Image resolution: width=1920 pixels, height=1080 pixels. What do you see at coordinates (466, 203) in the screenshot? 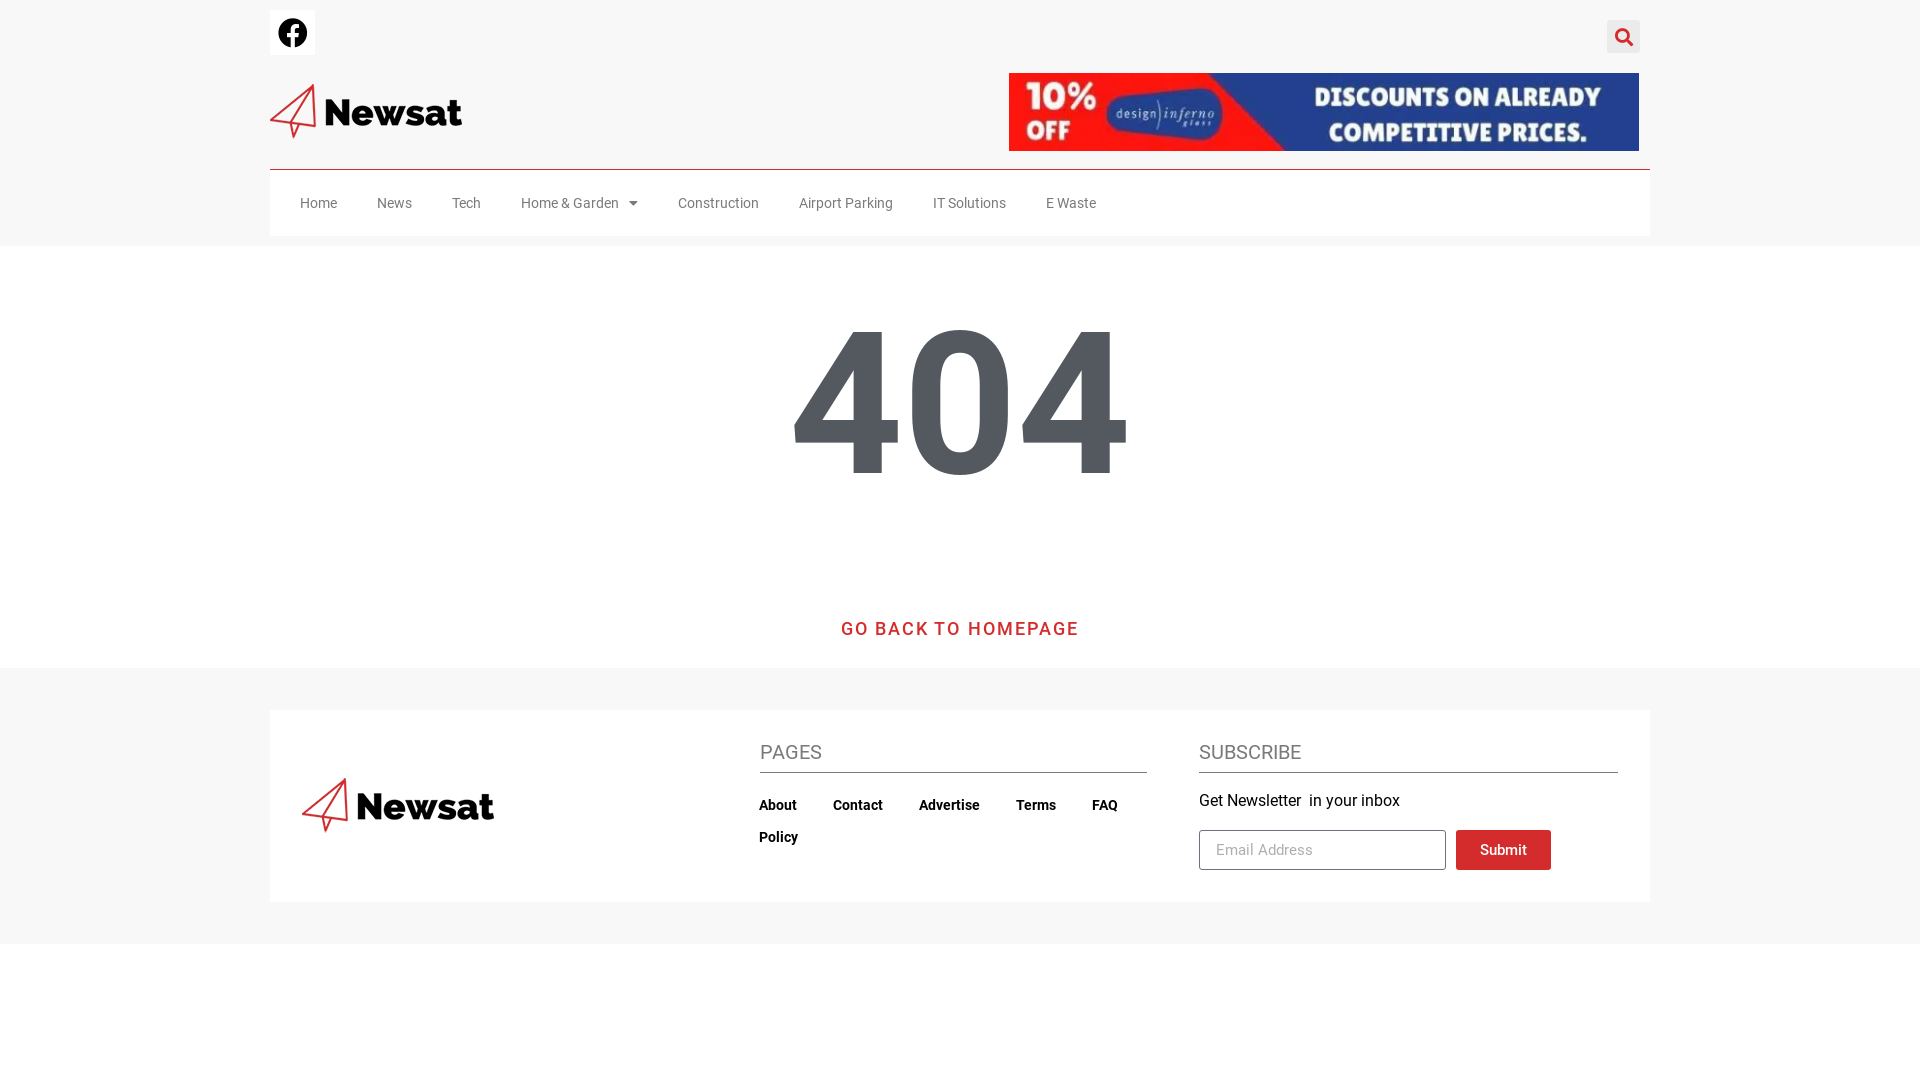
I see `Tech` at bounding box center [466, 203].